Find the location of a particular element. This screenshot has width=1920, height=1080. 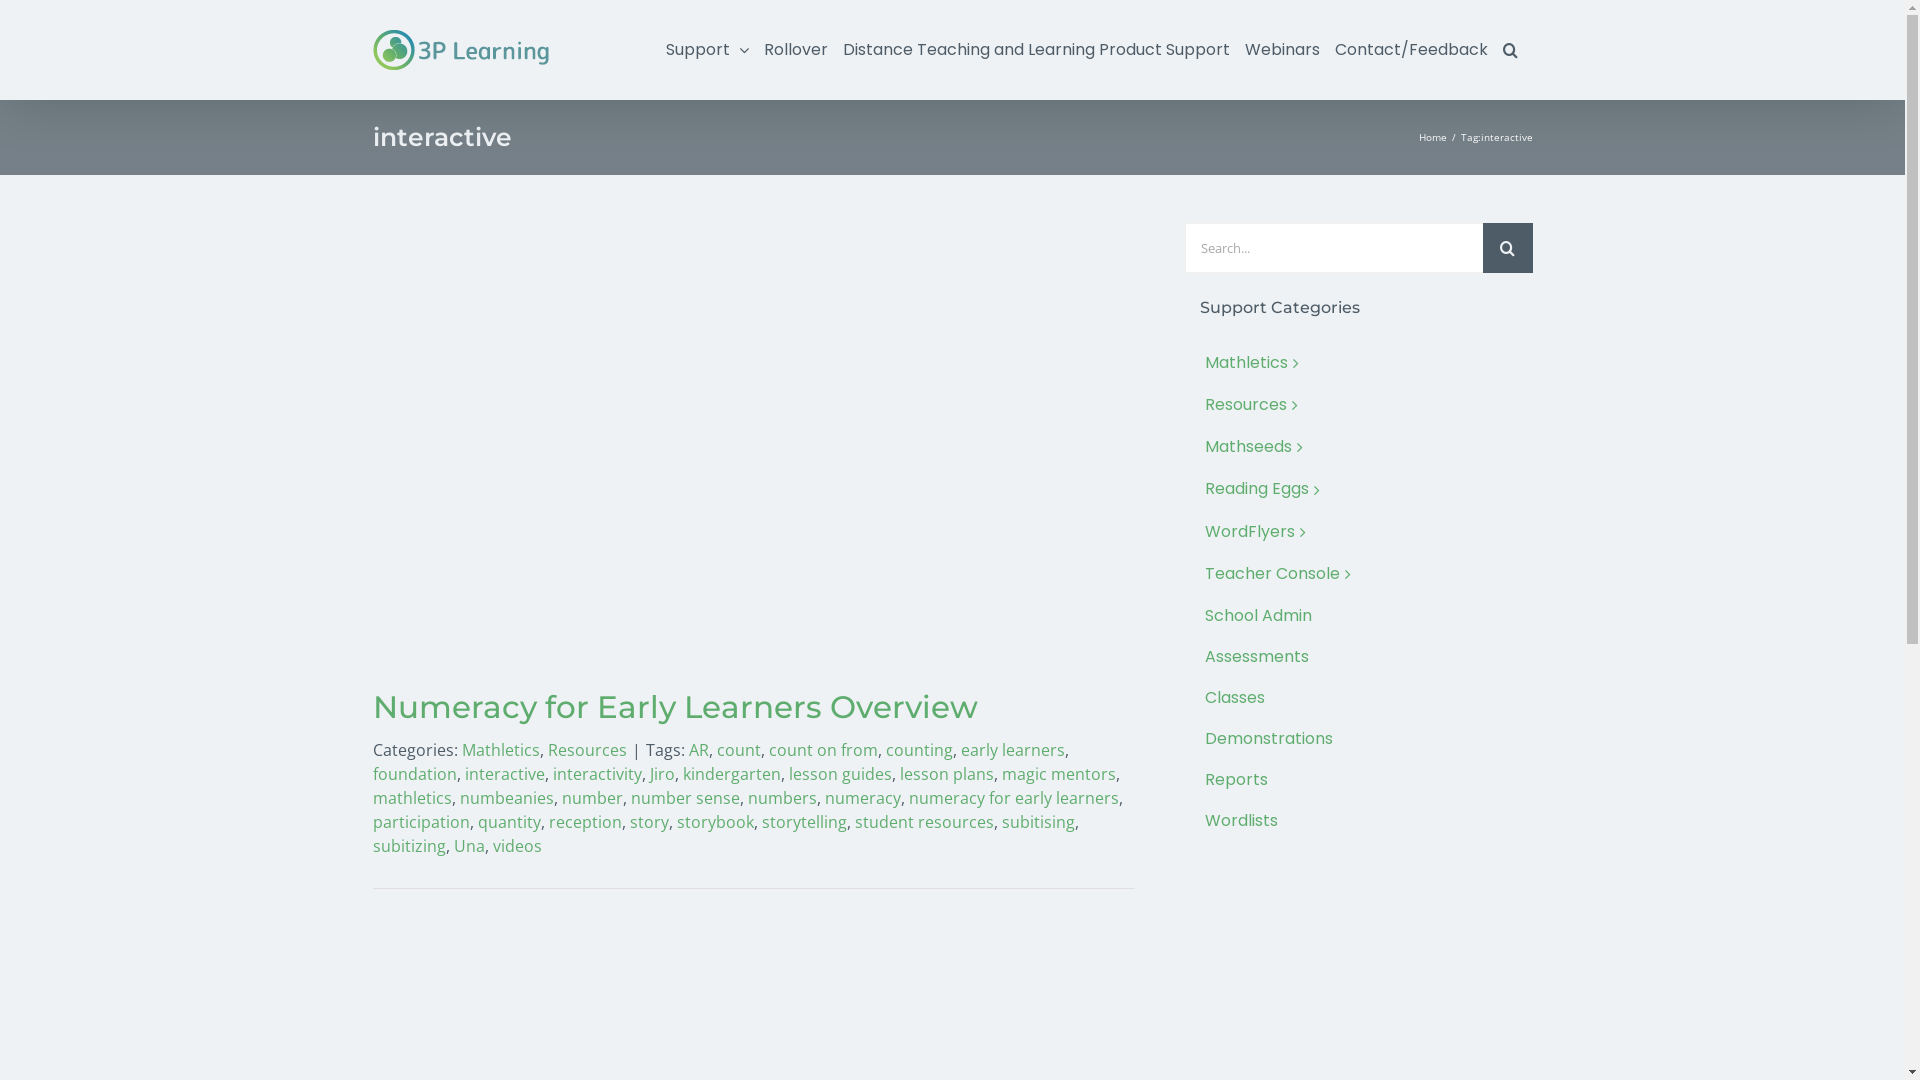

count on from is located at coordinates (822, 750).